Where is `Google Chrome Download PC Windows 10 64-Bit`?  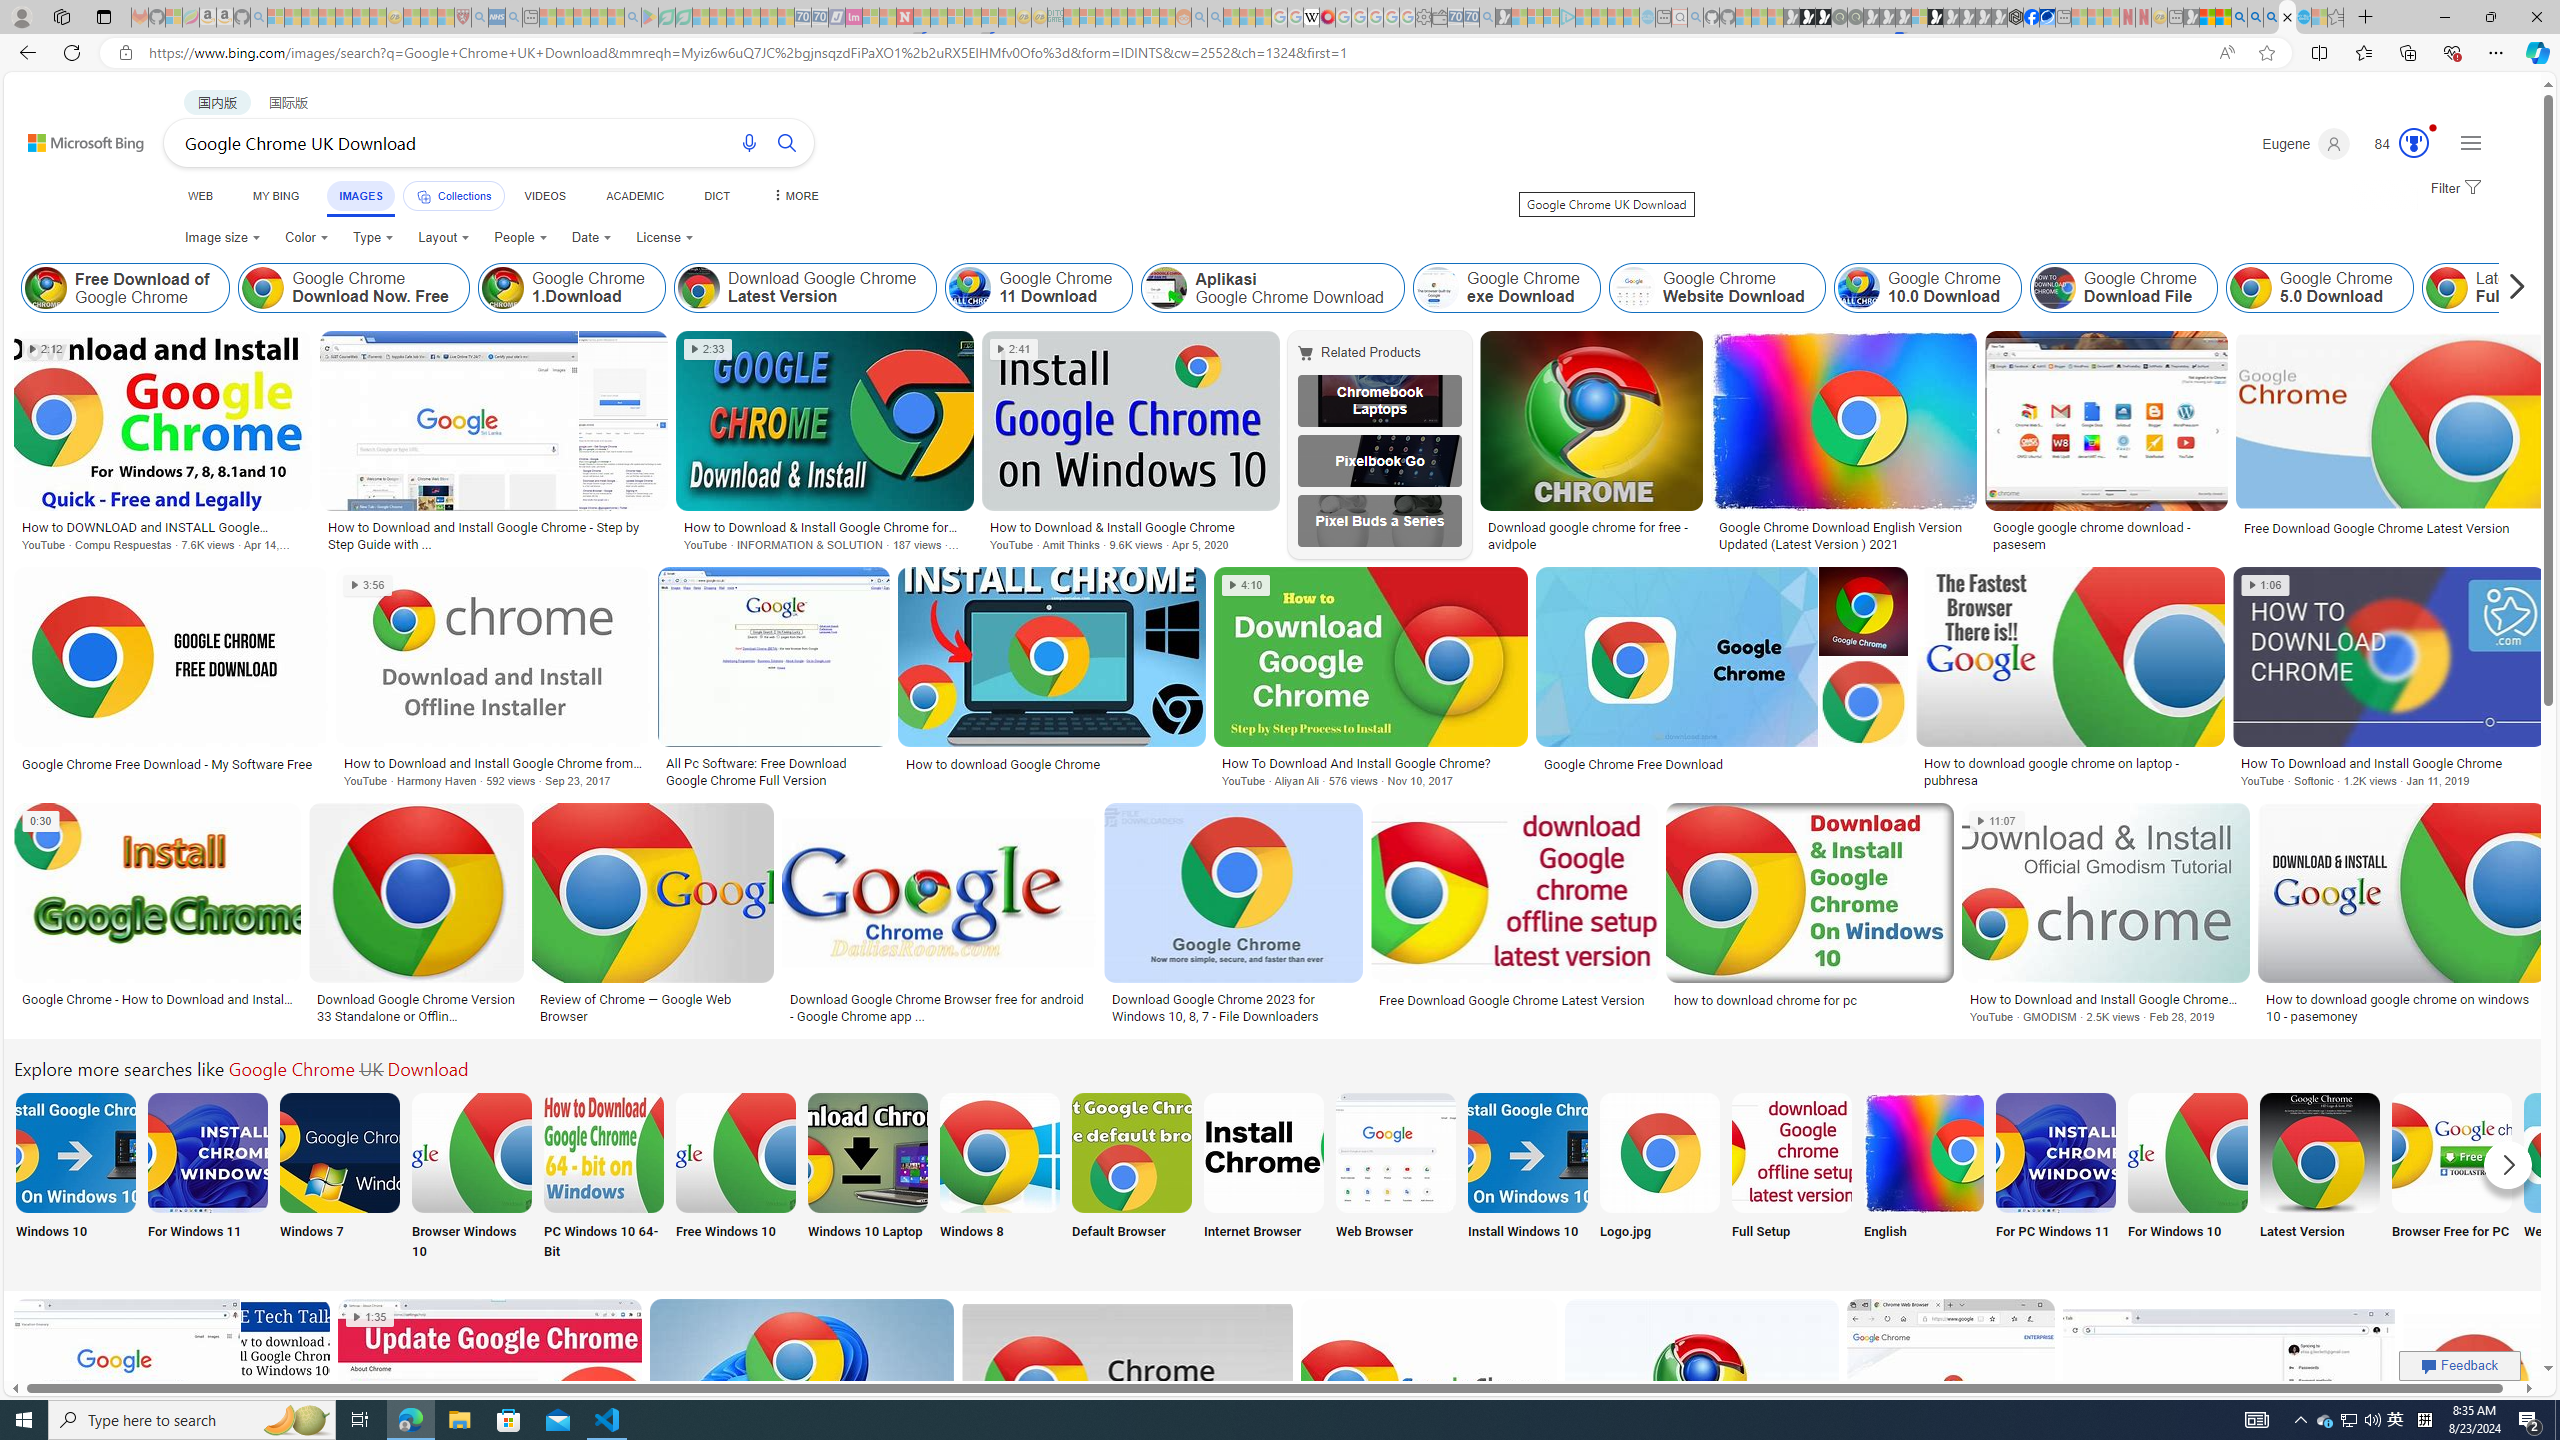 Google Chrome Download PC Windows 10 64-Bit is located at coordinates (602, 1152).